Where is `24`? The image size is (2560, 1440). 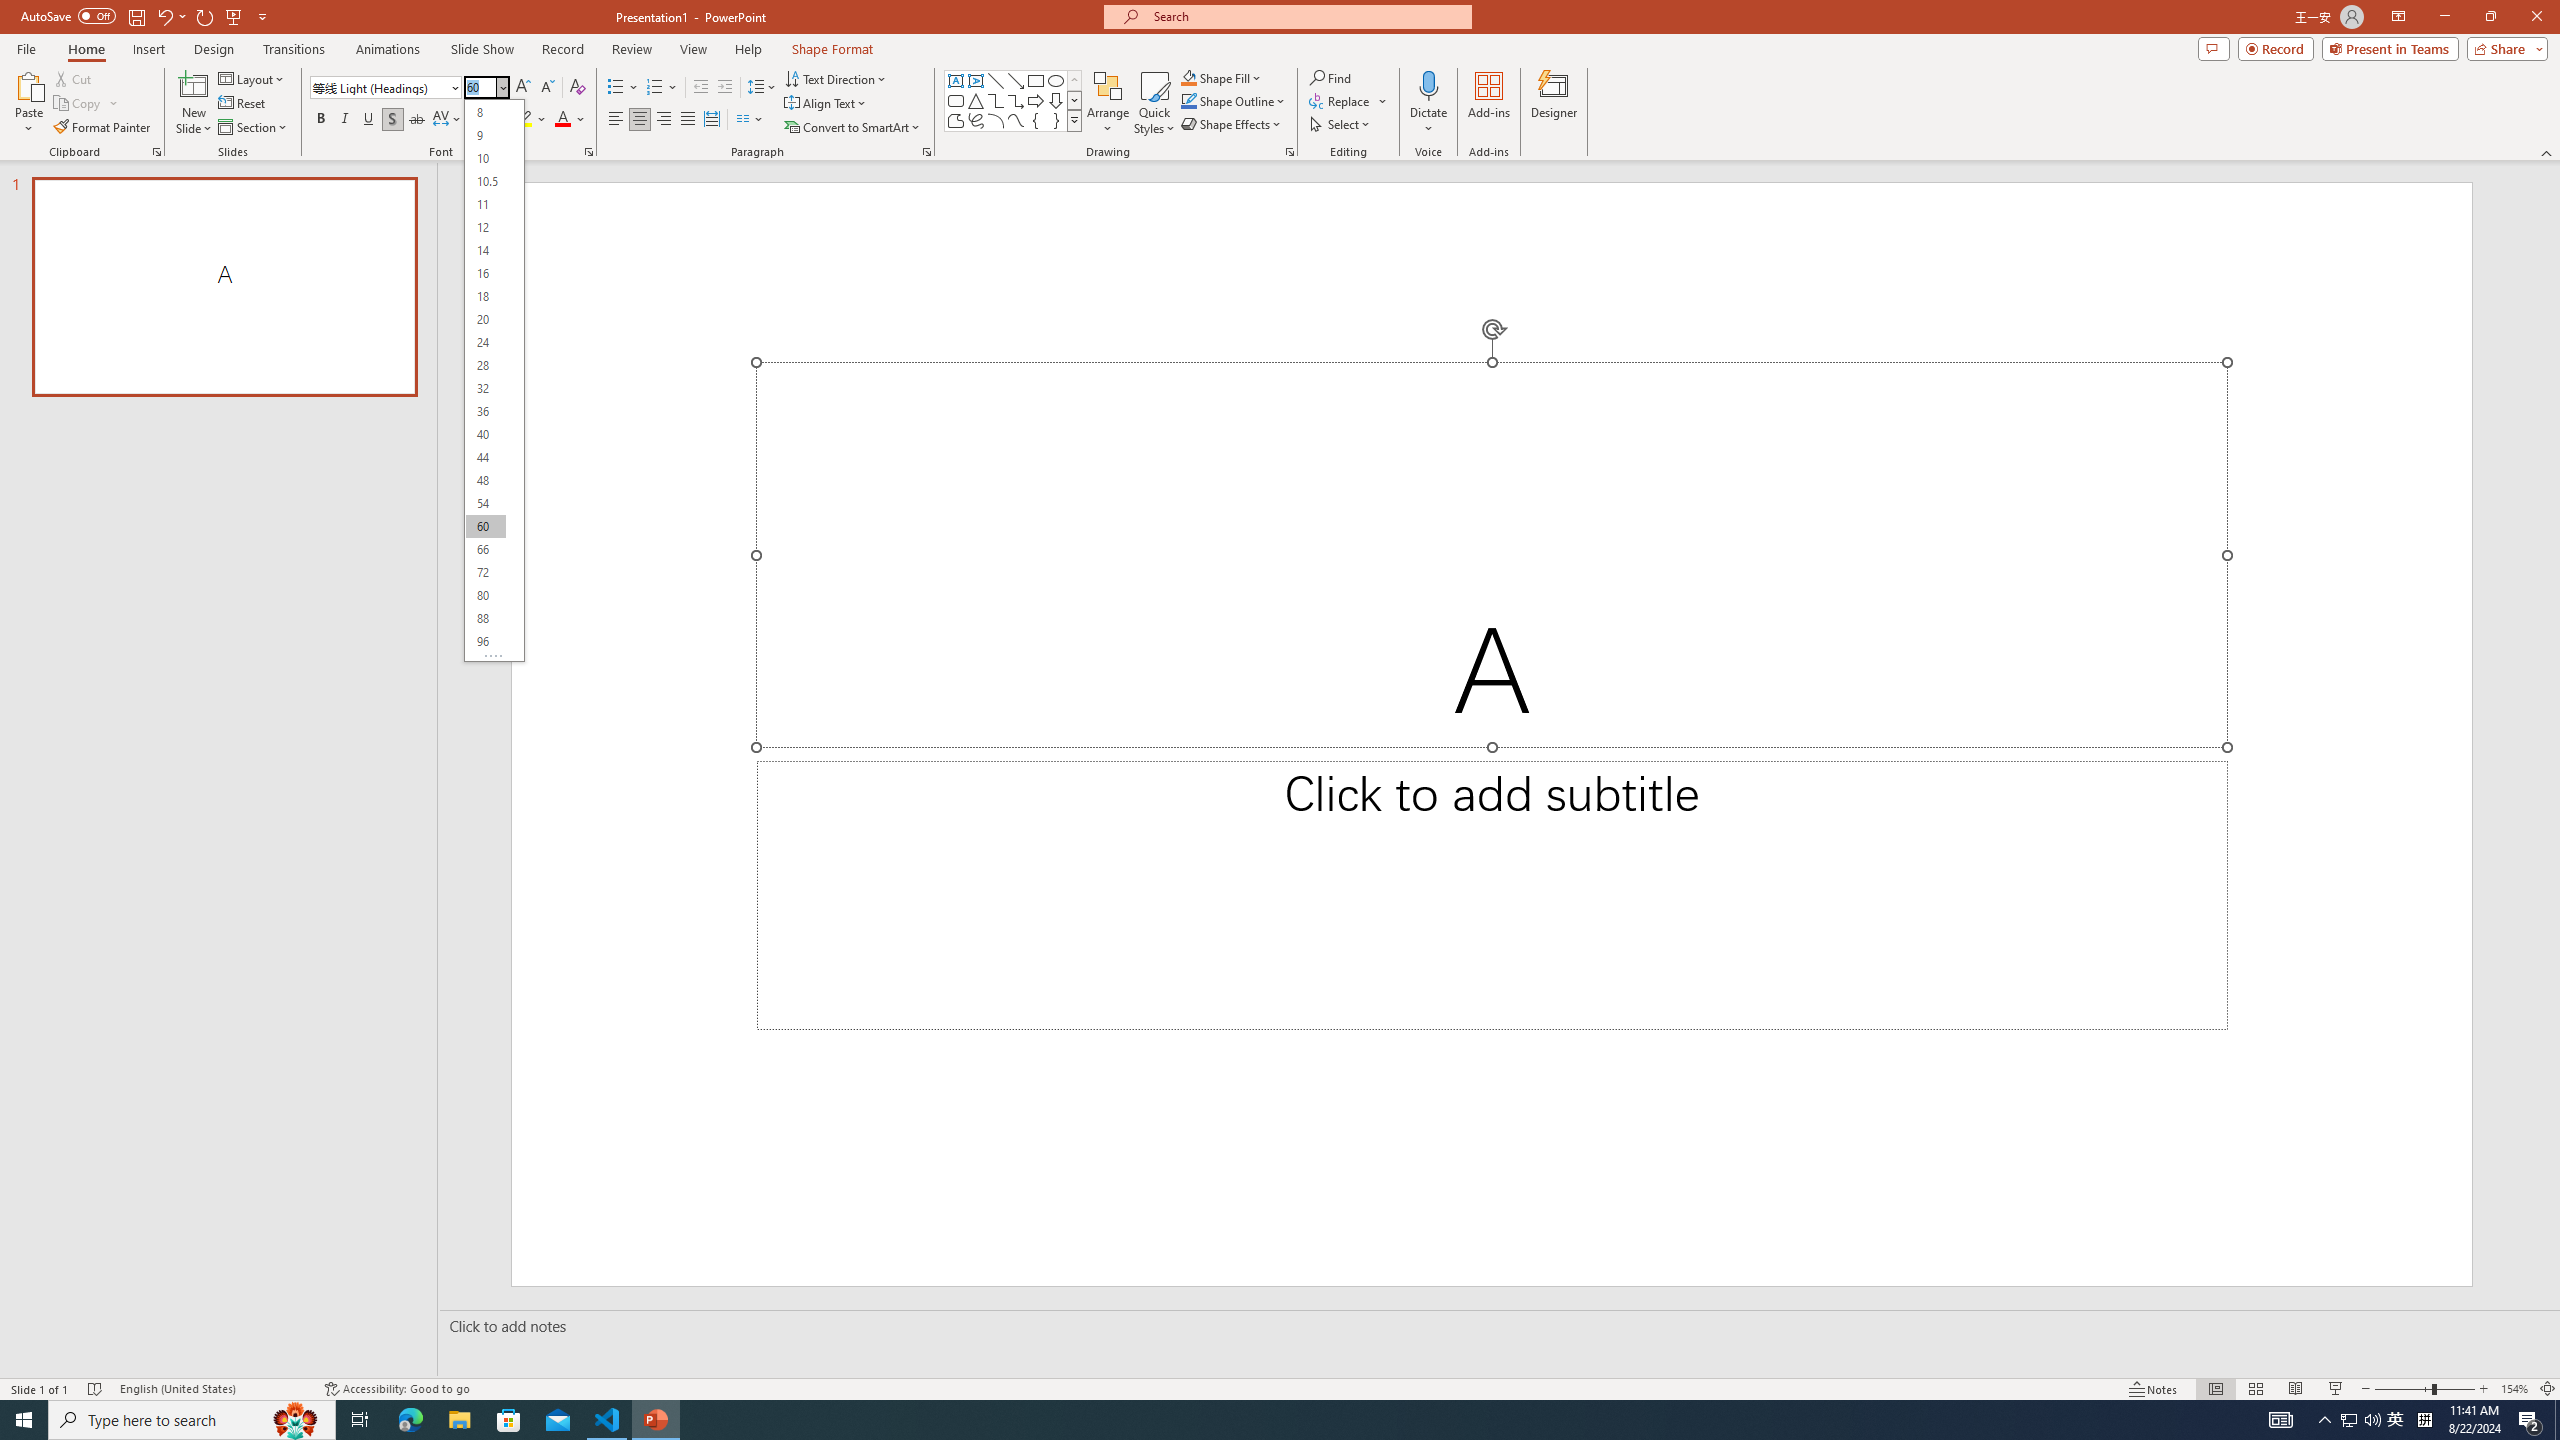 24 is located at coordinates (486, 342).